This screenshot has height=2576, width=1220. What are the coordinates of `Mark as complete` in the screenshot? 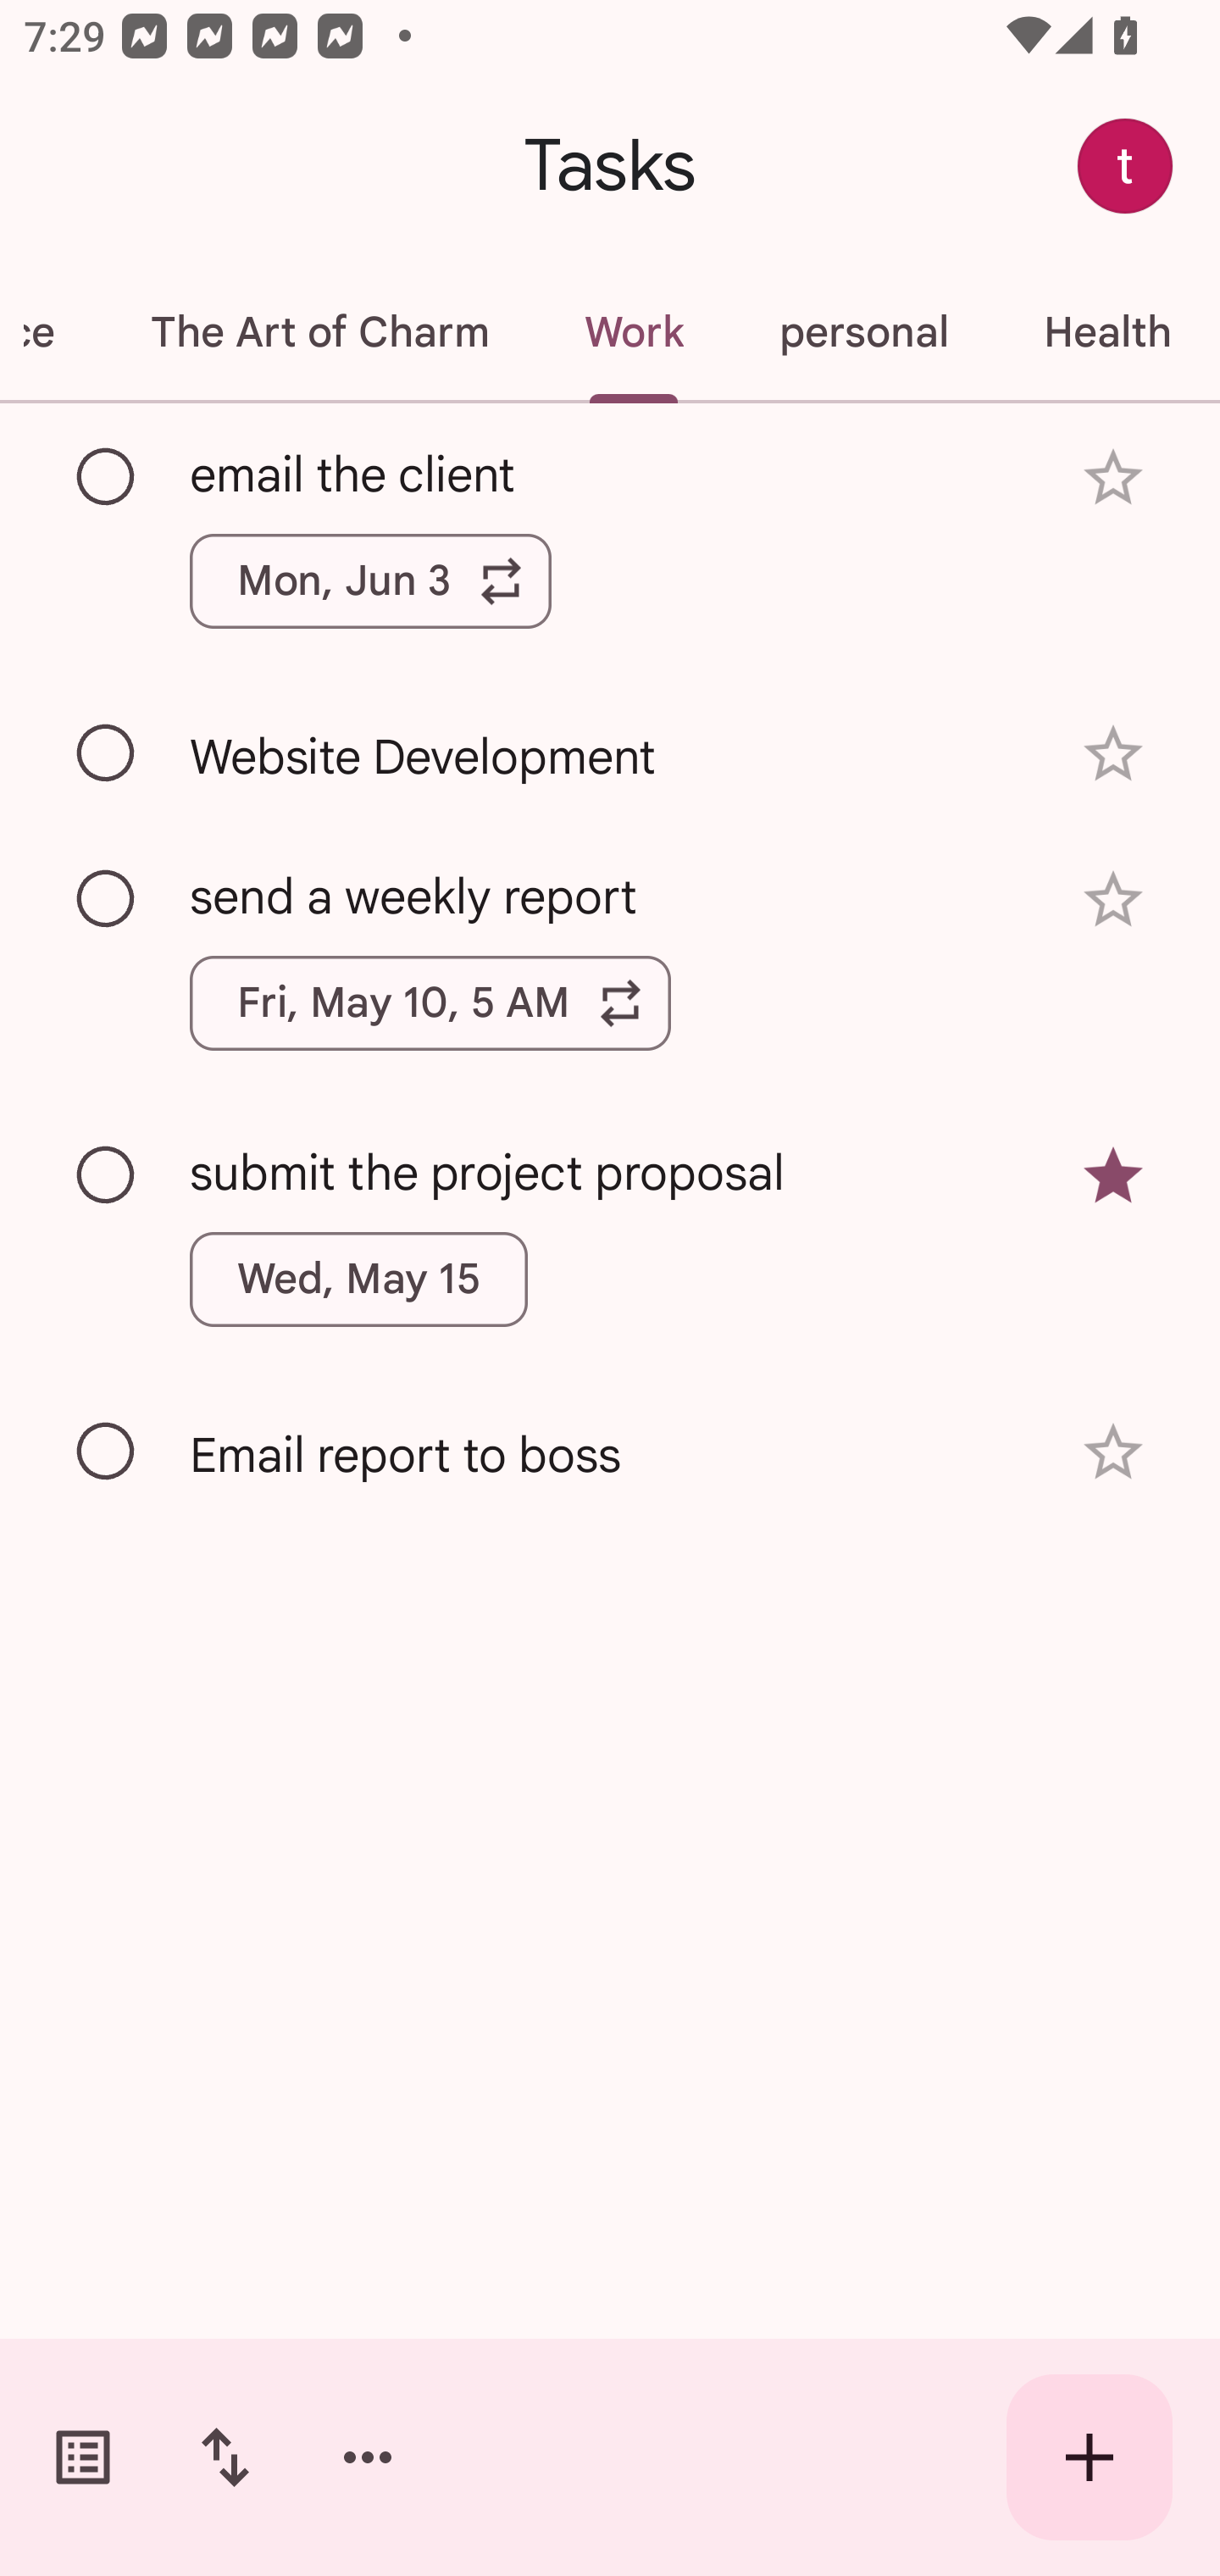 It's located at (107, 900).